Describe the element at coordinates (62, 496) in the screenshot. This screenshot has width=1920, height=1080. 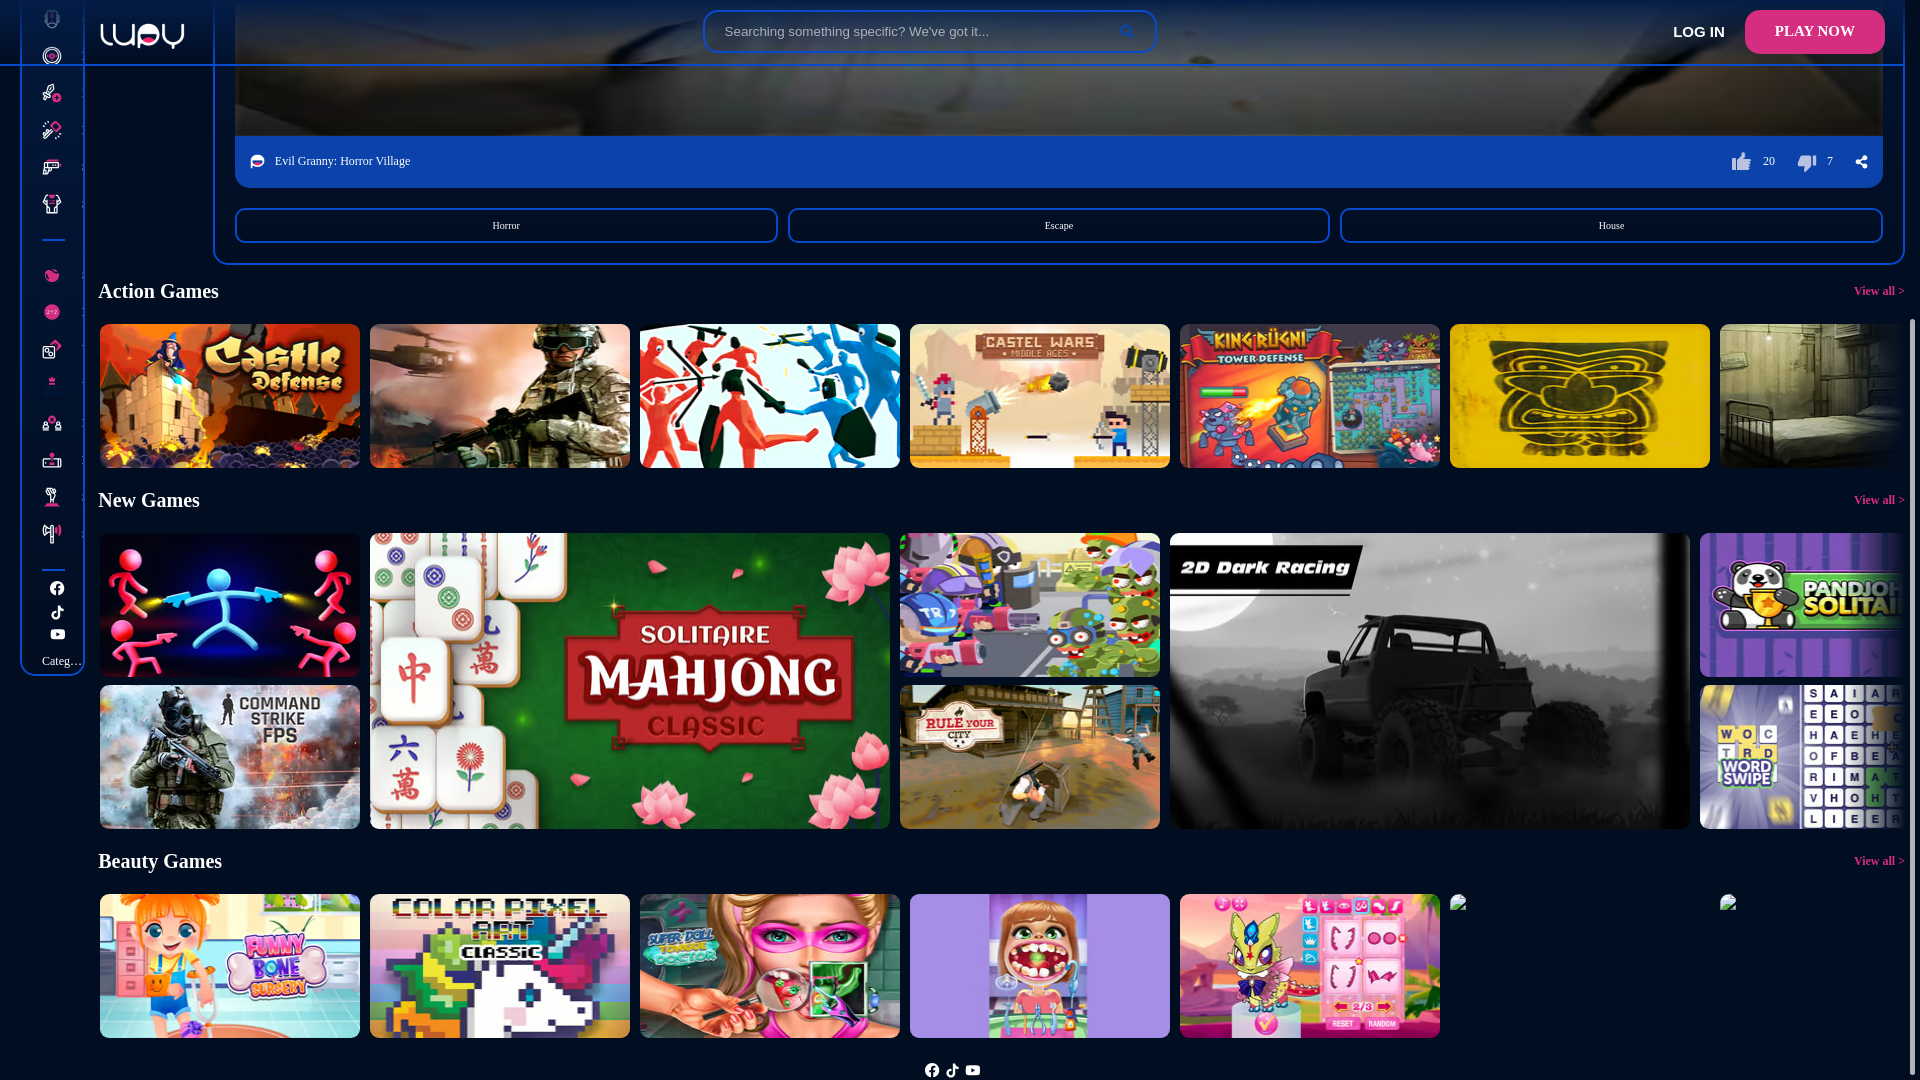
I see `Simulation` at that location.